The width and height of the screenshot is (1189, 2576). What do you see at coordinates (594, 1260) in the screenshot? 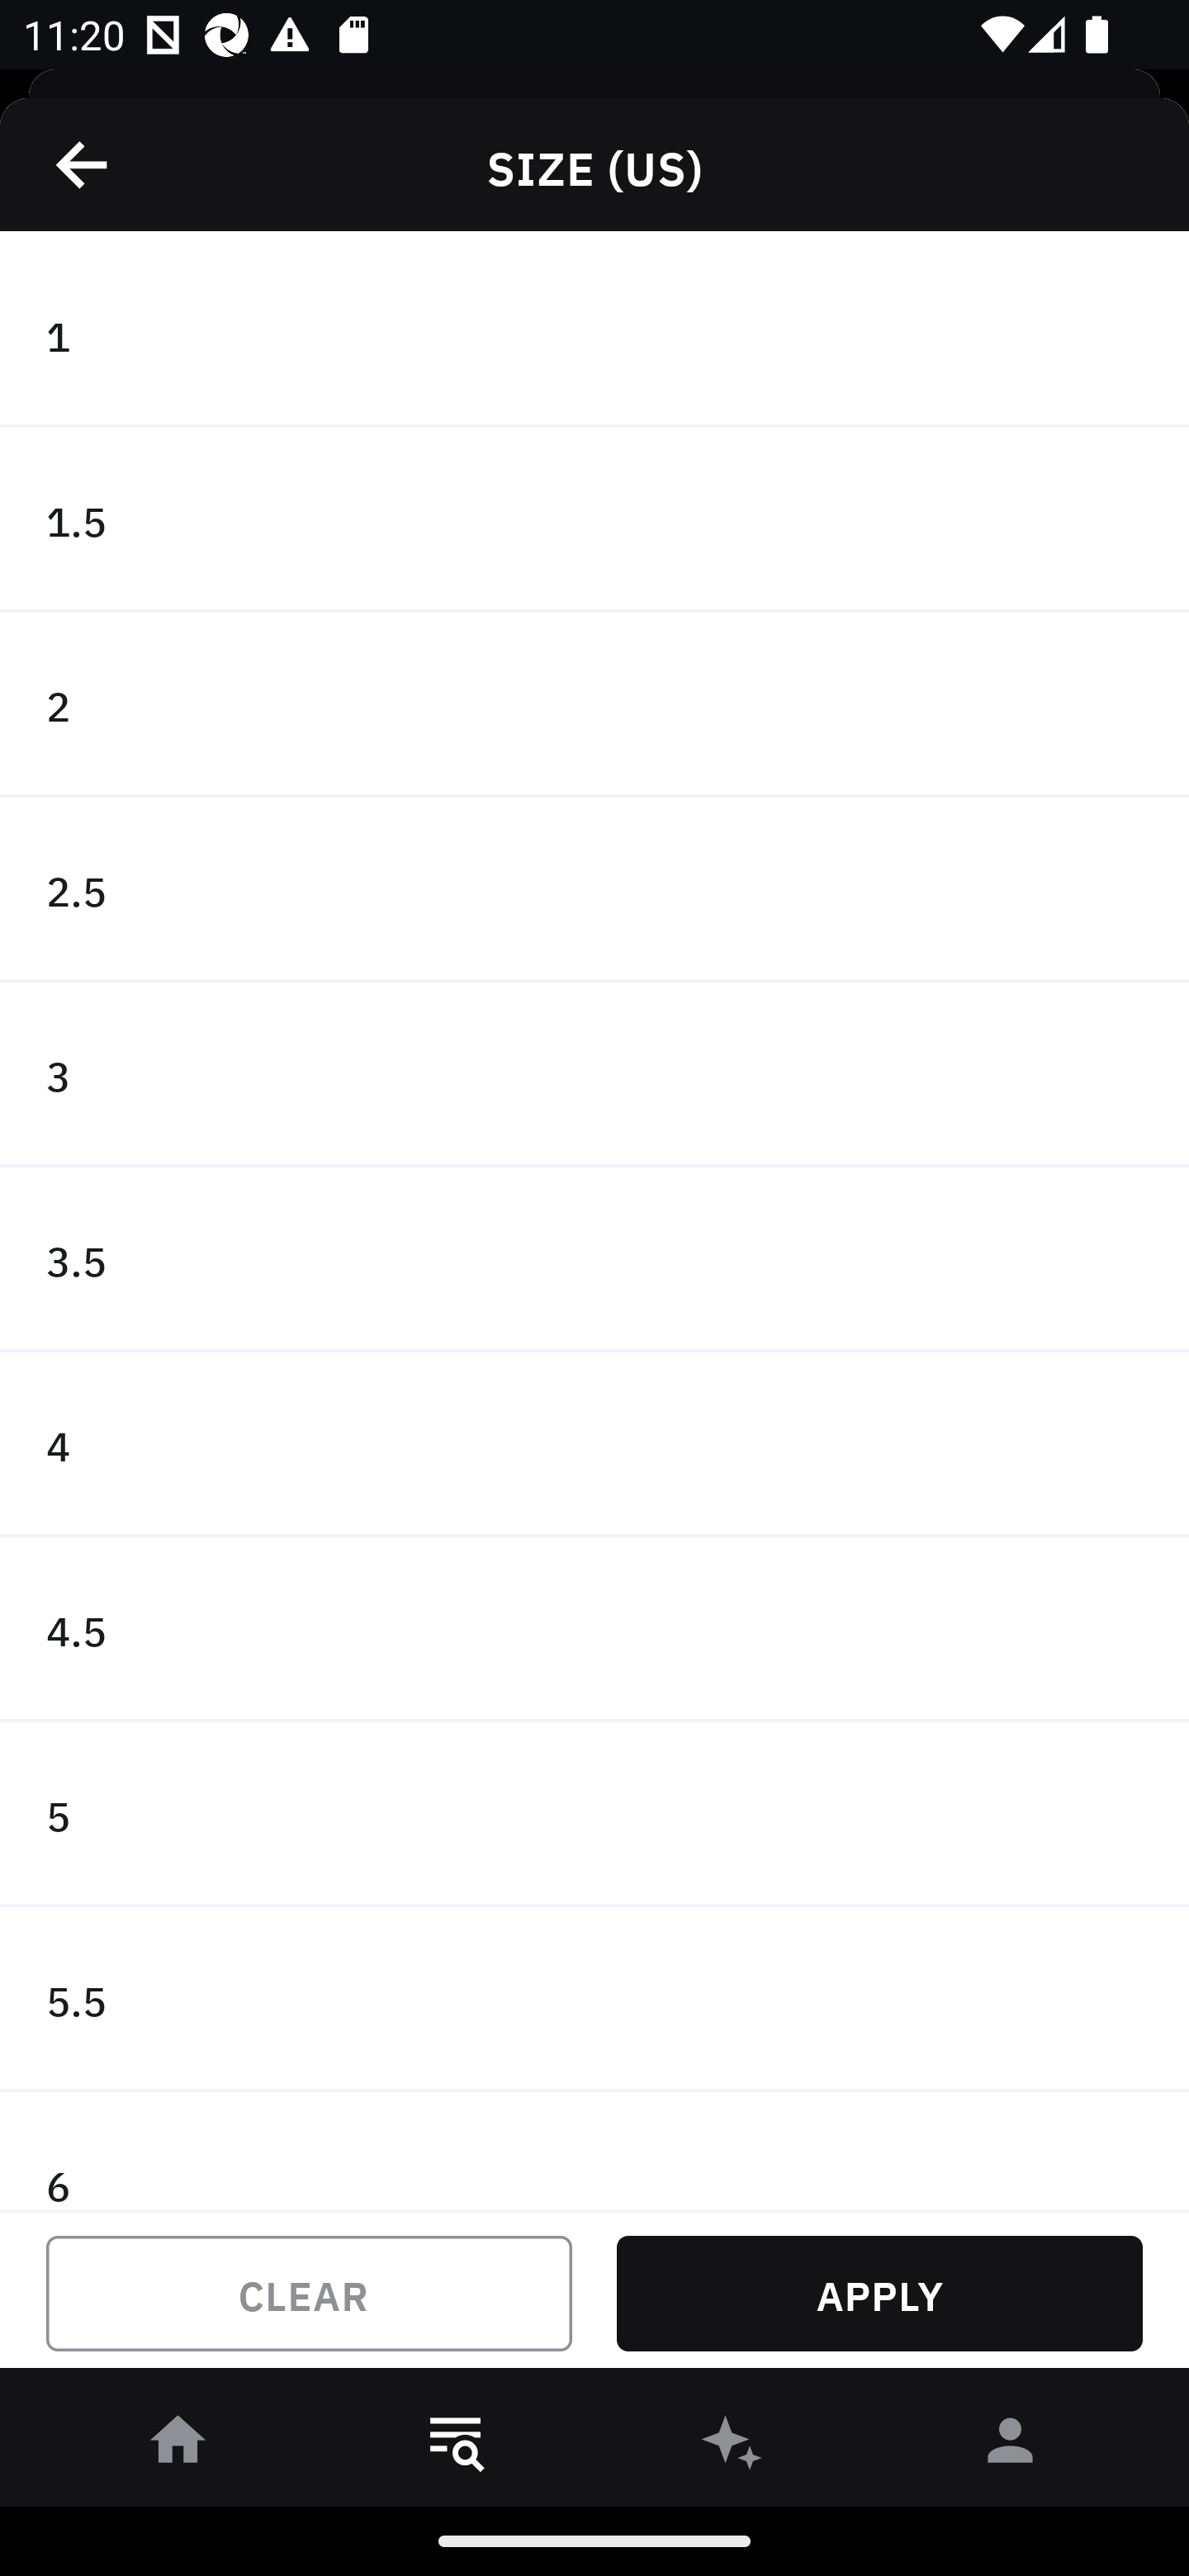
I see `3.5` at bounding box center [594, 1260].